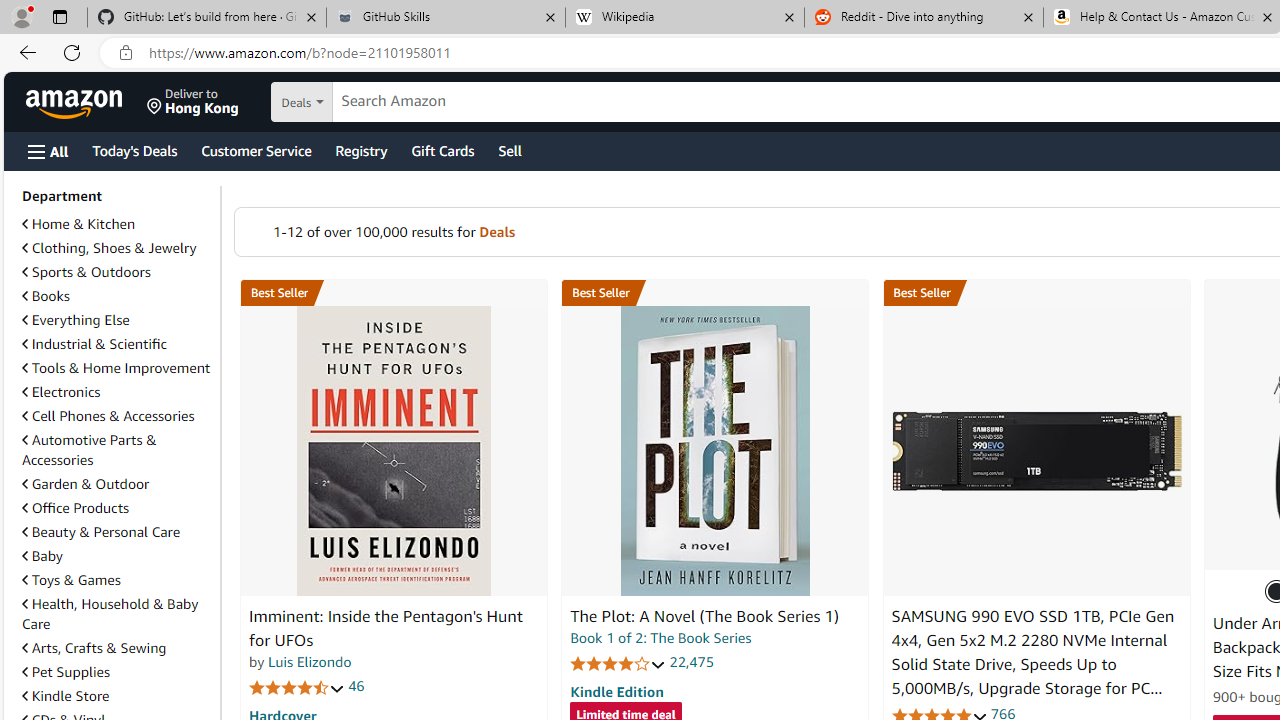 The image size is (1280, 720). I want to click on Clothing, Shoes & Jewelry, so click(117, 248).